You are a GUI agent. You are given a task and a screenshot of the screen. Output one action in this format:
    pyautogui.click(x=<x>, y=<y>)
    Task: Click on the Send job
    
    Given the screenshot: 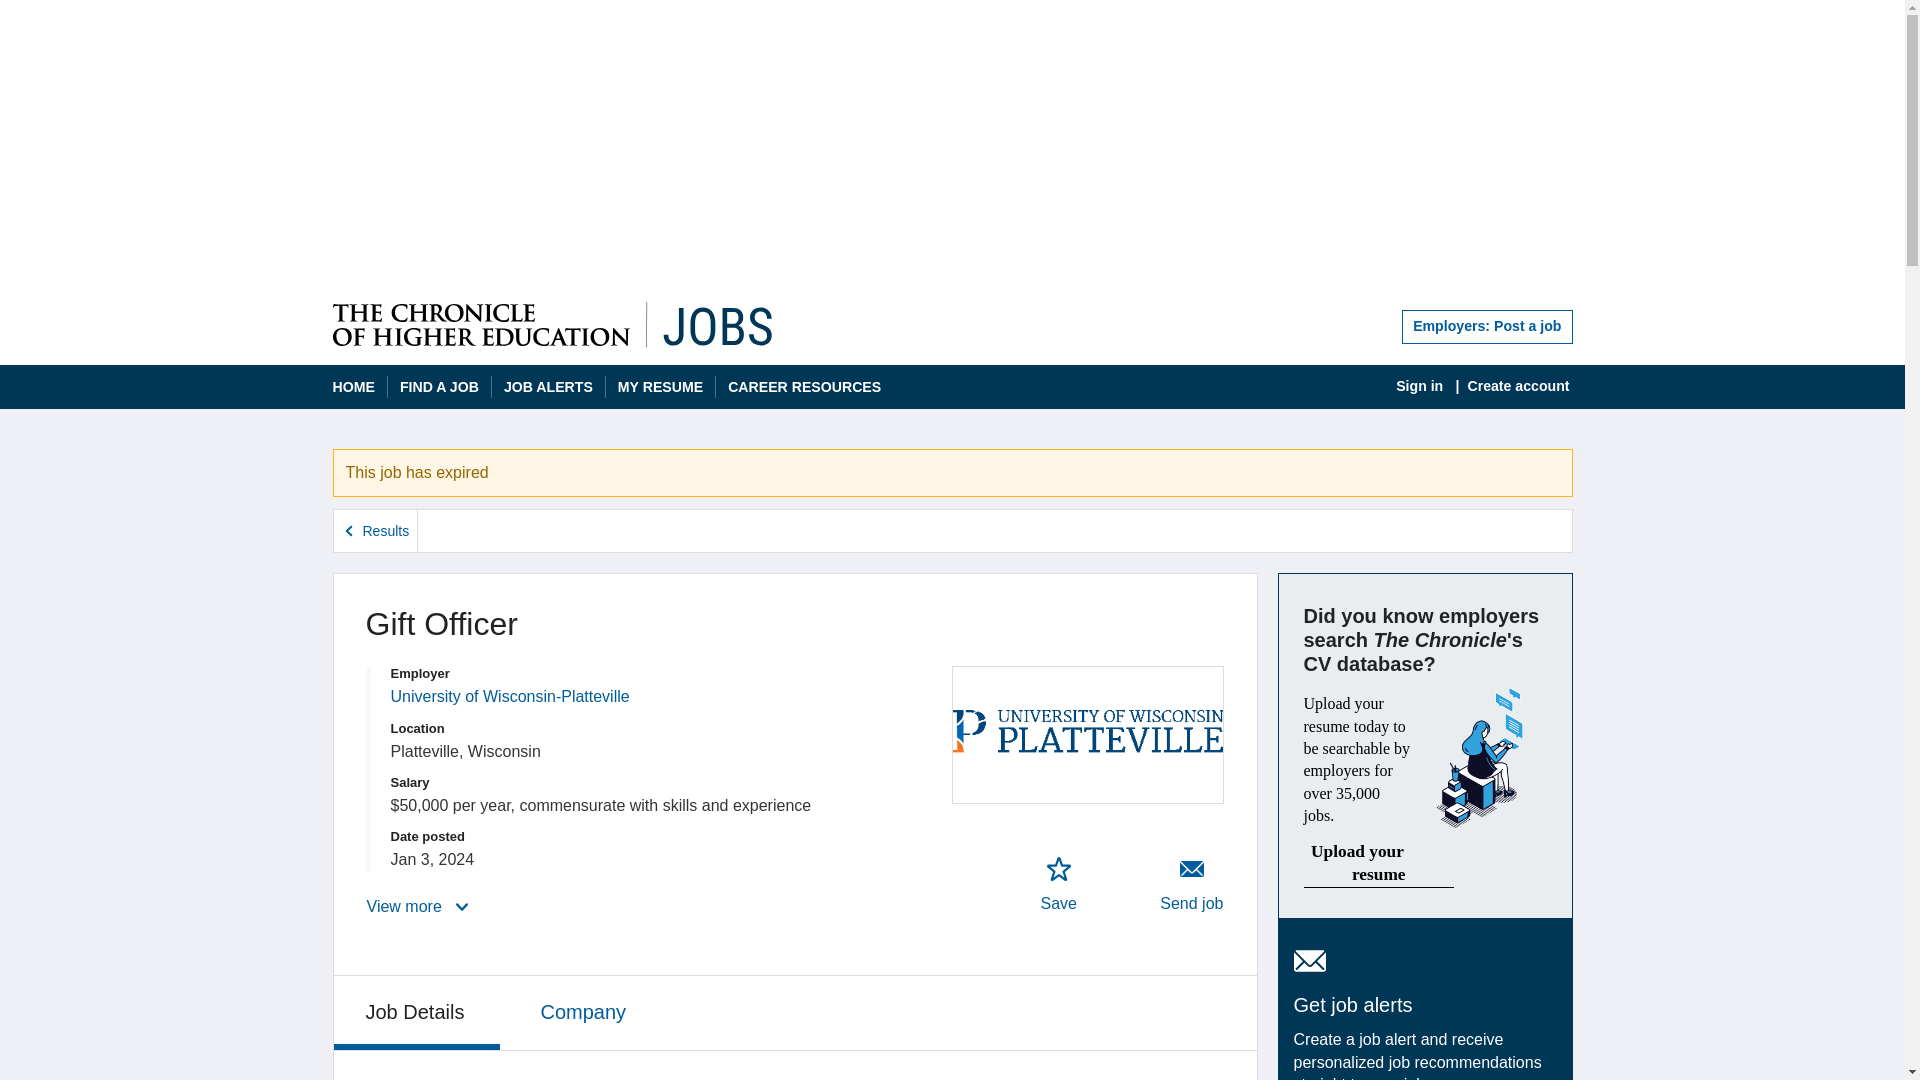 What is the action you would take?
    pyautogui.click(x=548, y=388)
    